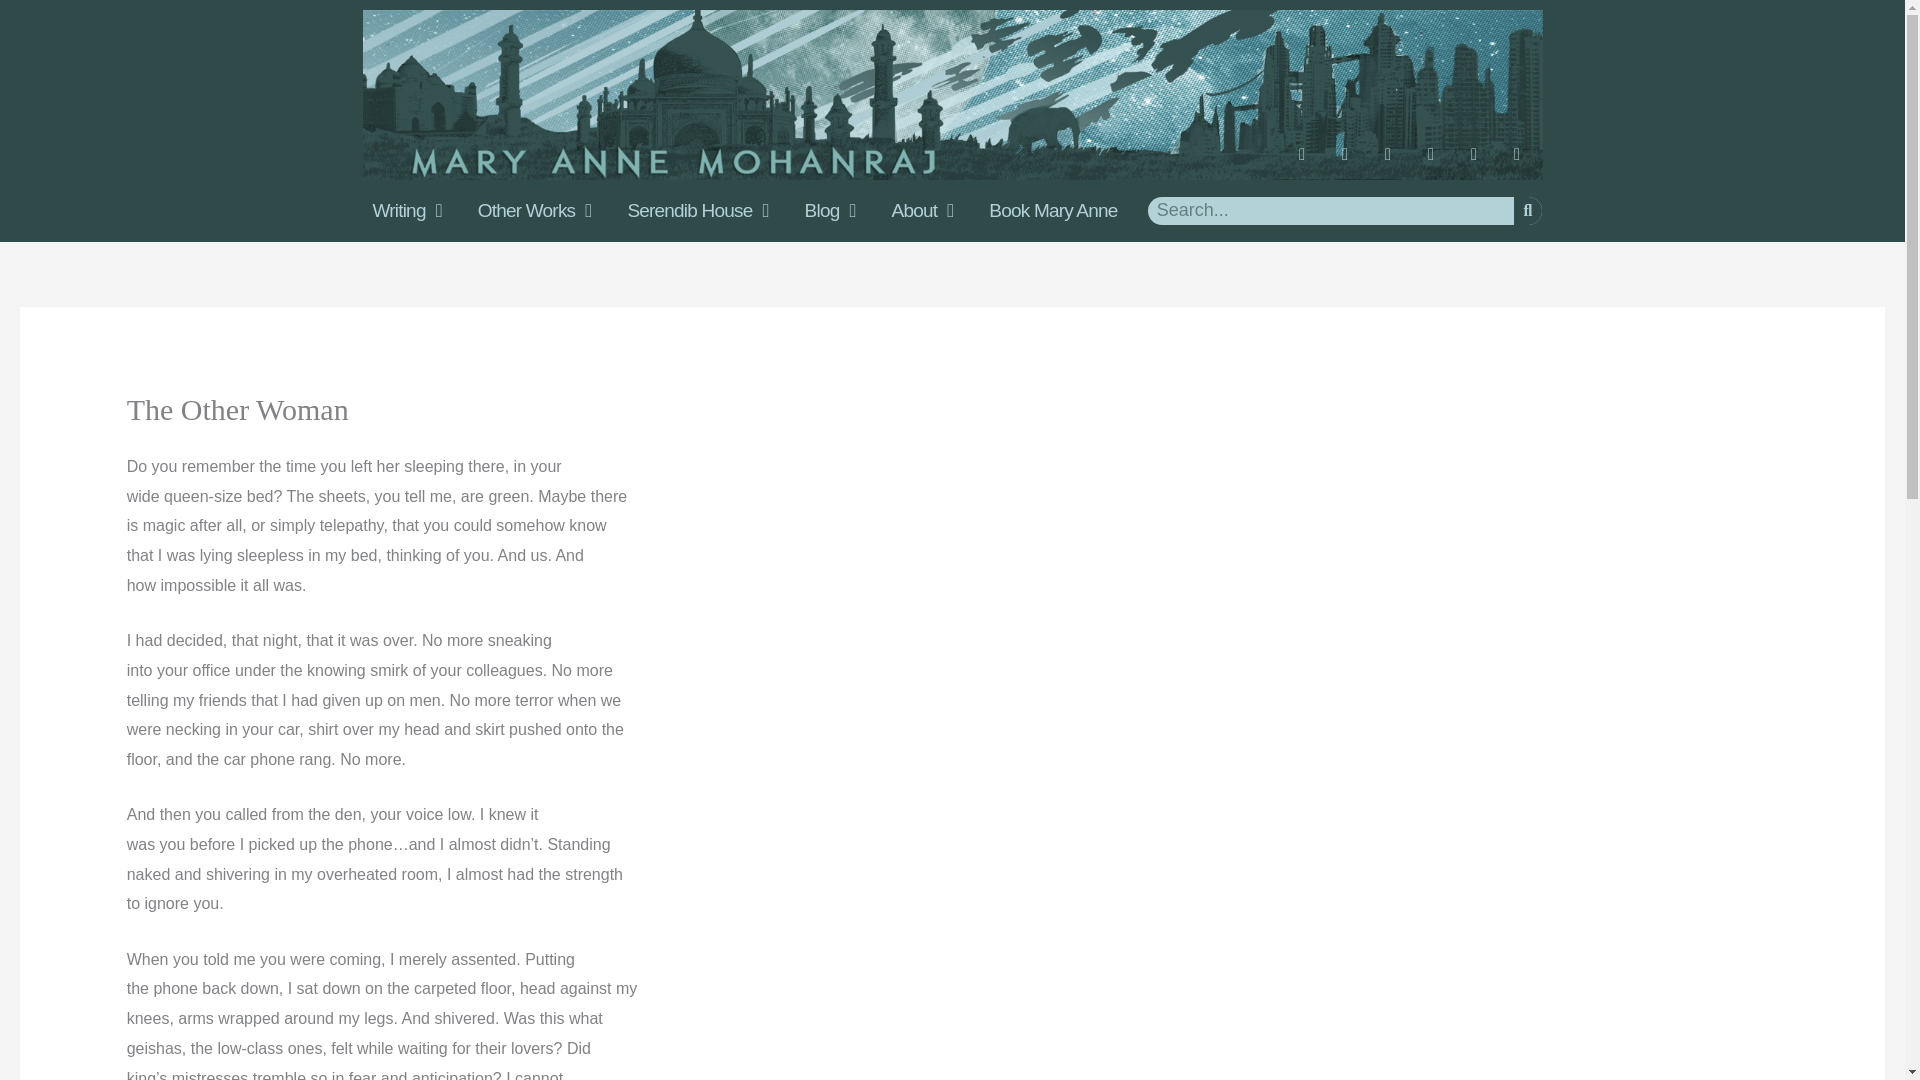 The height and width of the screenshot is (1080, 1920). What do you see at coordinates (922, 210) in the screenshot?
I see `About` at bounding box center [922, 210].